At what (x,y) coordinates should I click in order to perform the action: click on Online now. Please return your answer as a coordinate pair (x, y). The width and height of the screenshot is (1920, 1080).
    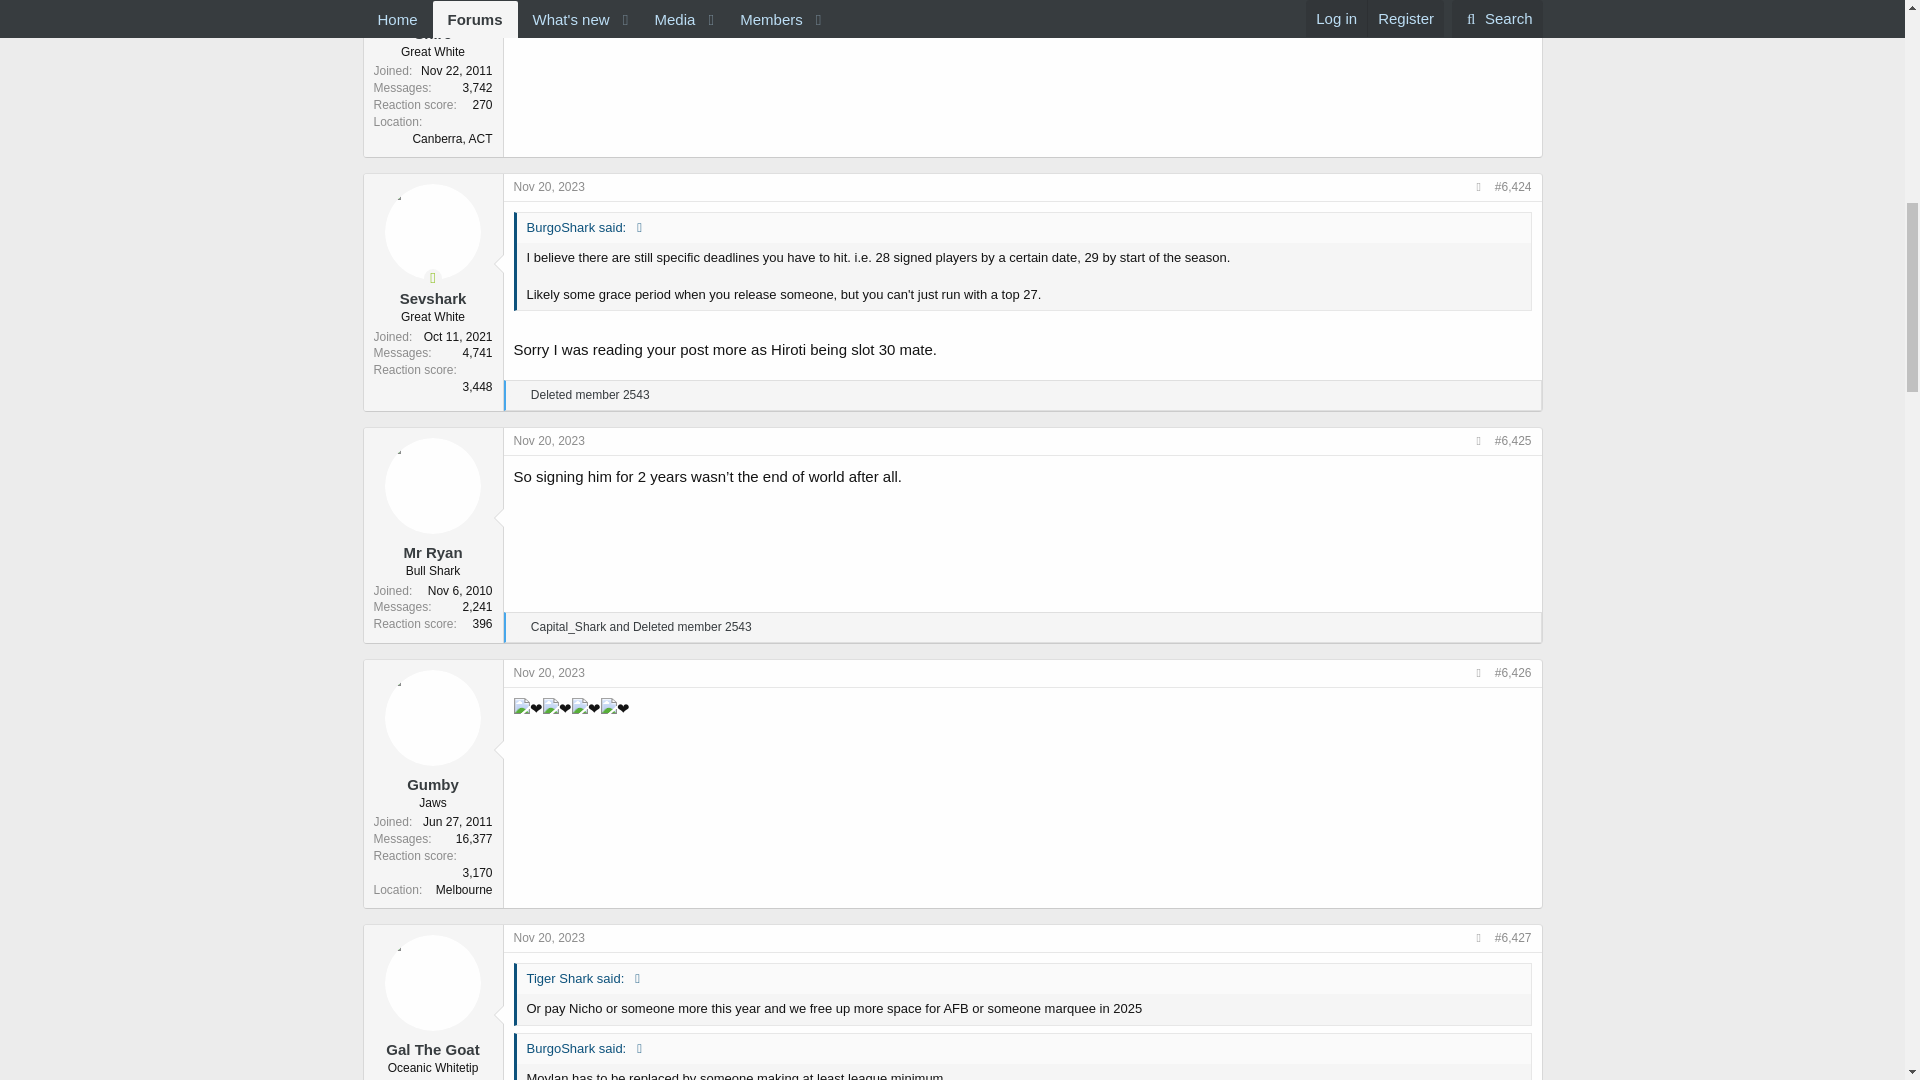
    Looking at the image, I should click on (434, 277).